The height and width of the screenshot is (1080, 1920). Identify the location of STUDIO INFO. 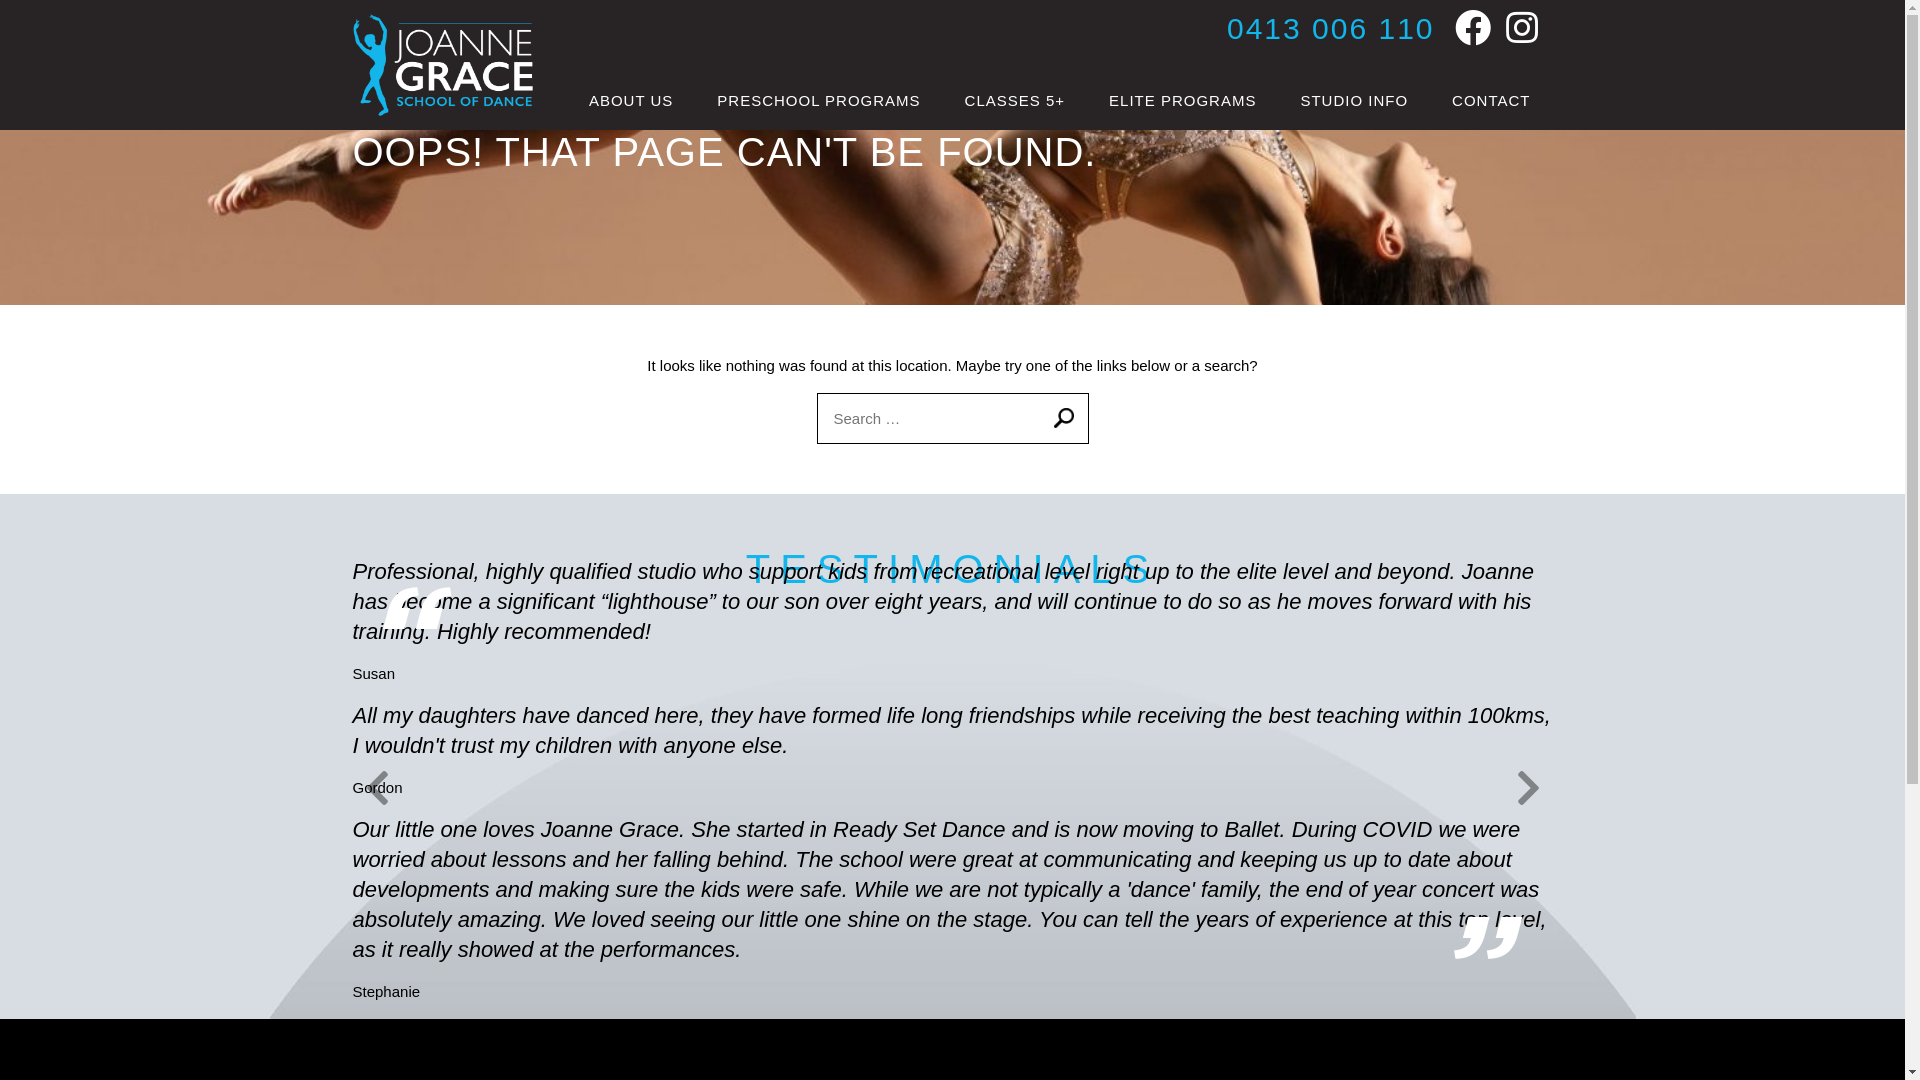
(1354, 101).